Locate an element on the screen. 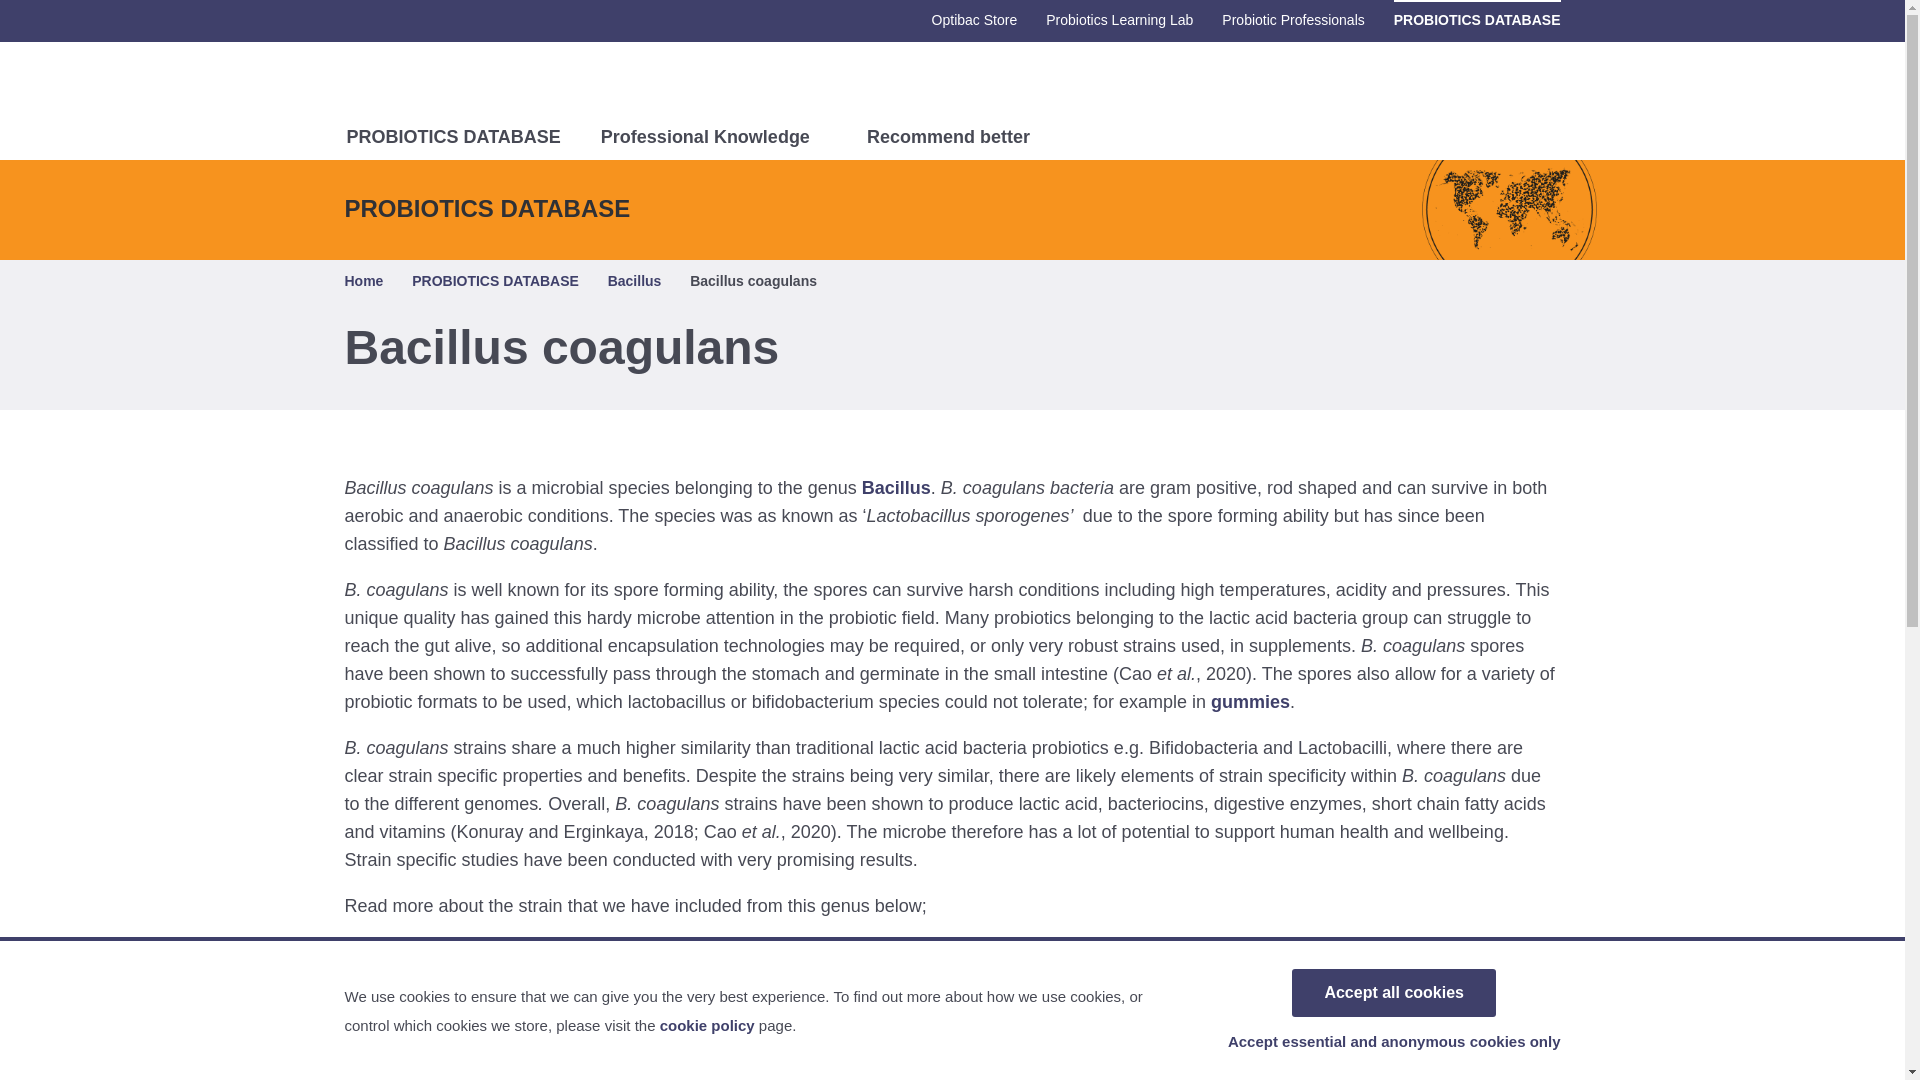 The image size is (1920, 1080). Probiotic Professionals is located at coordinates (1292, 21).